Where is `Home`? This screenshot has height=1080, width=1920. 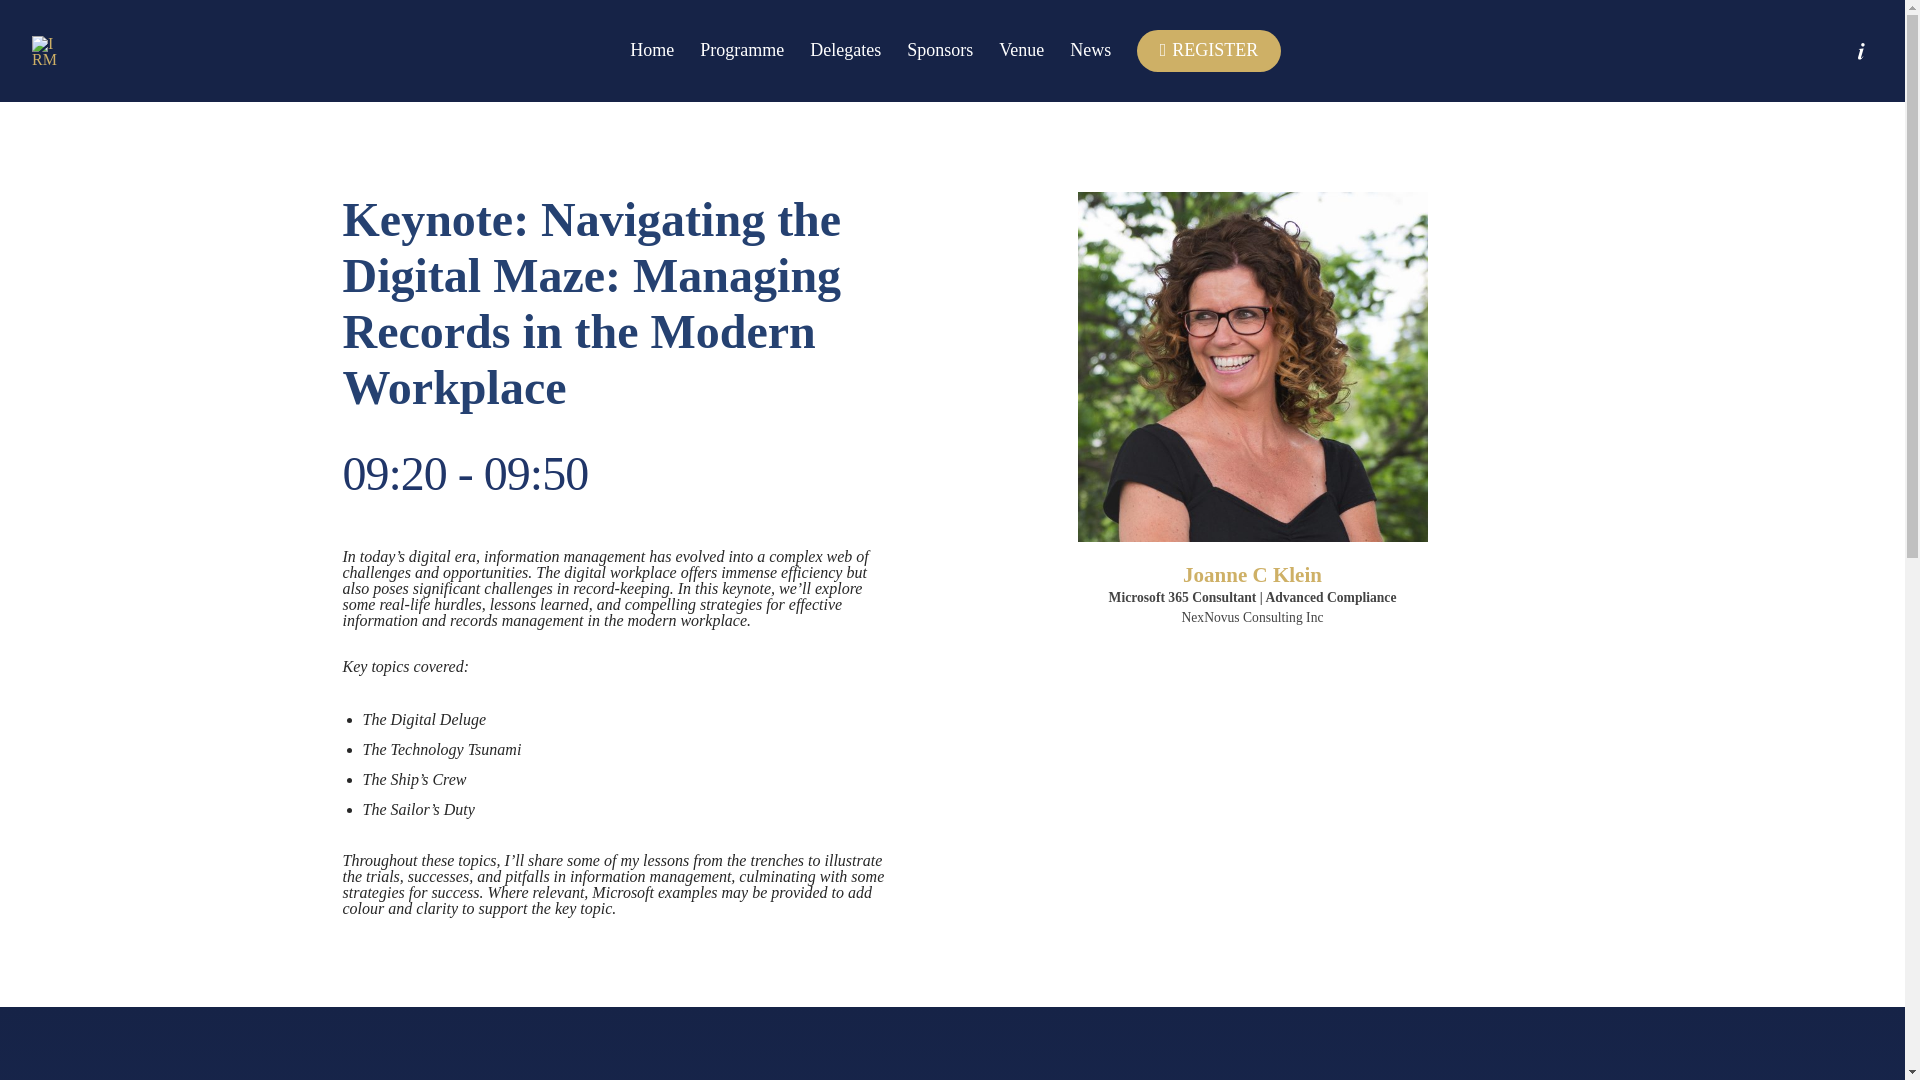
Home is located at coordinates (651, 50).